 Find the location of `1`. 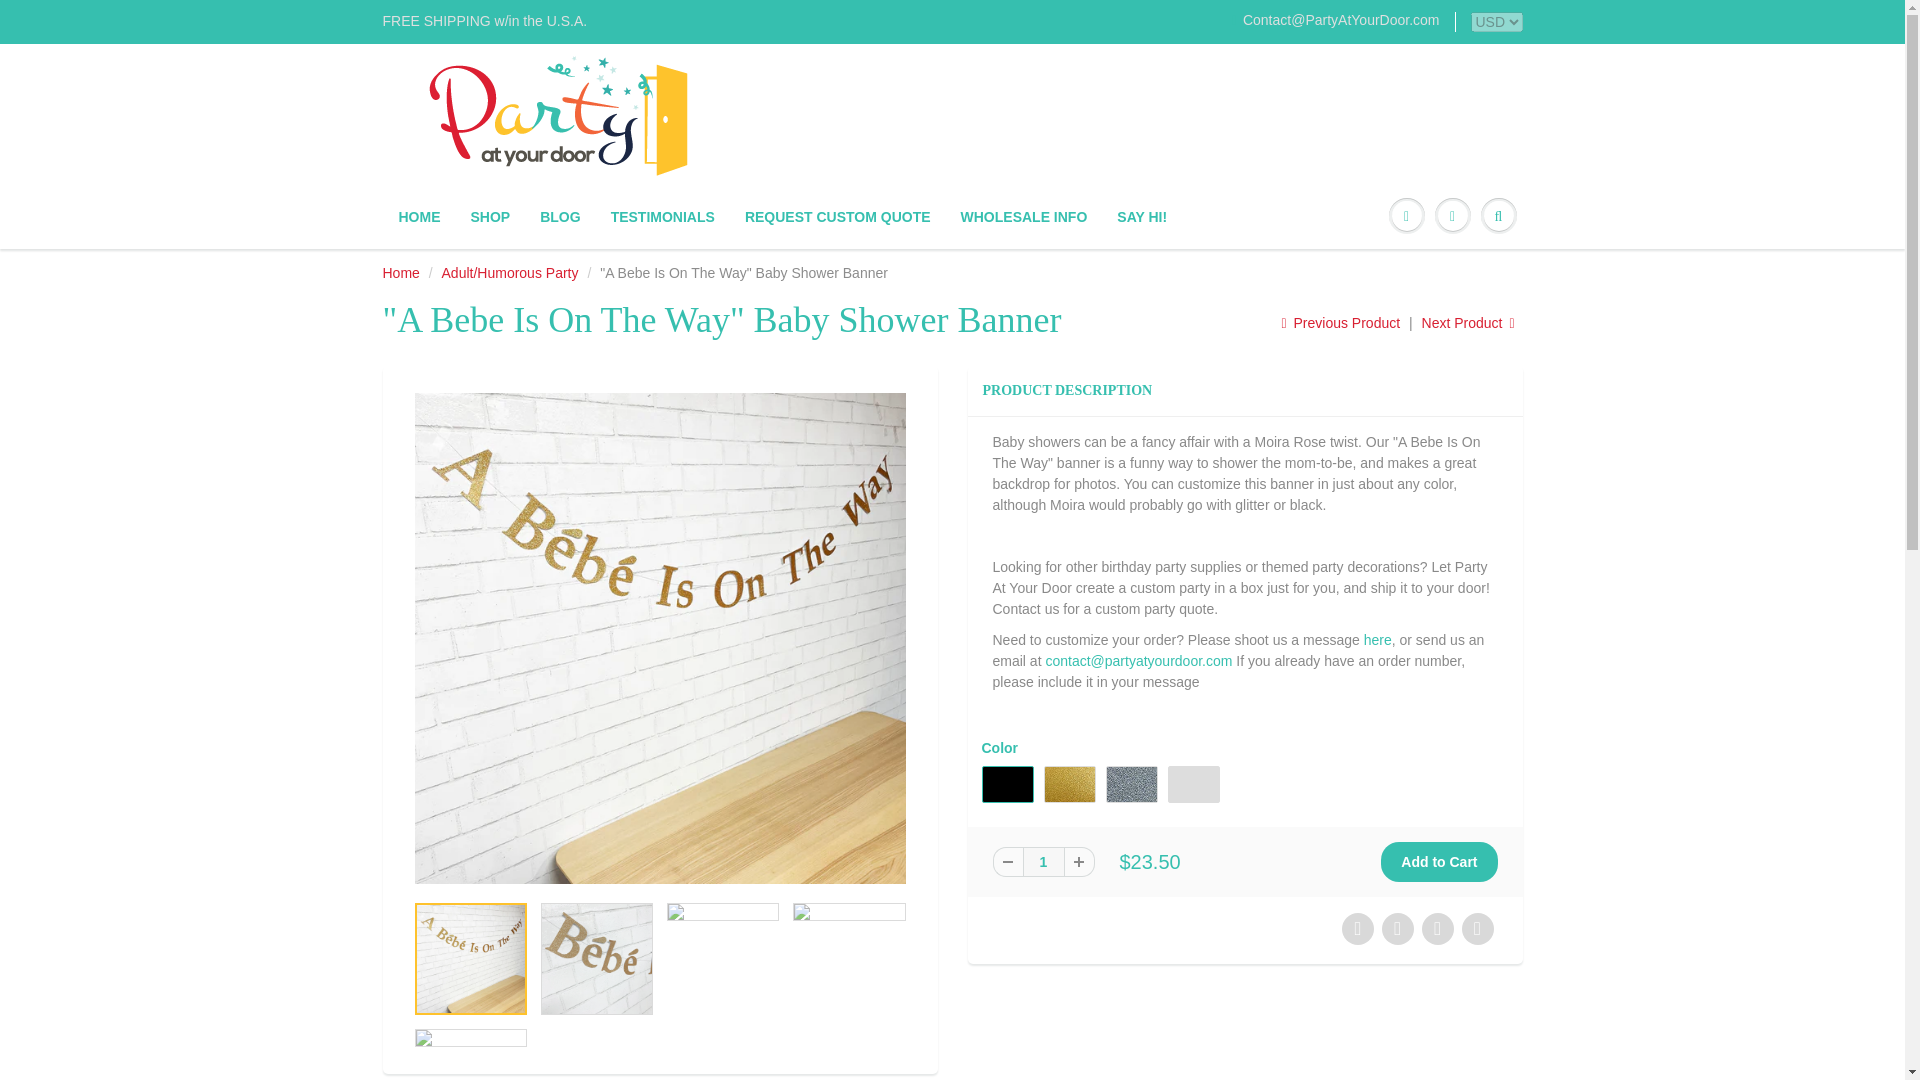

1 is located at coordinates (1042, 861).